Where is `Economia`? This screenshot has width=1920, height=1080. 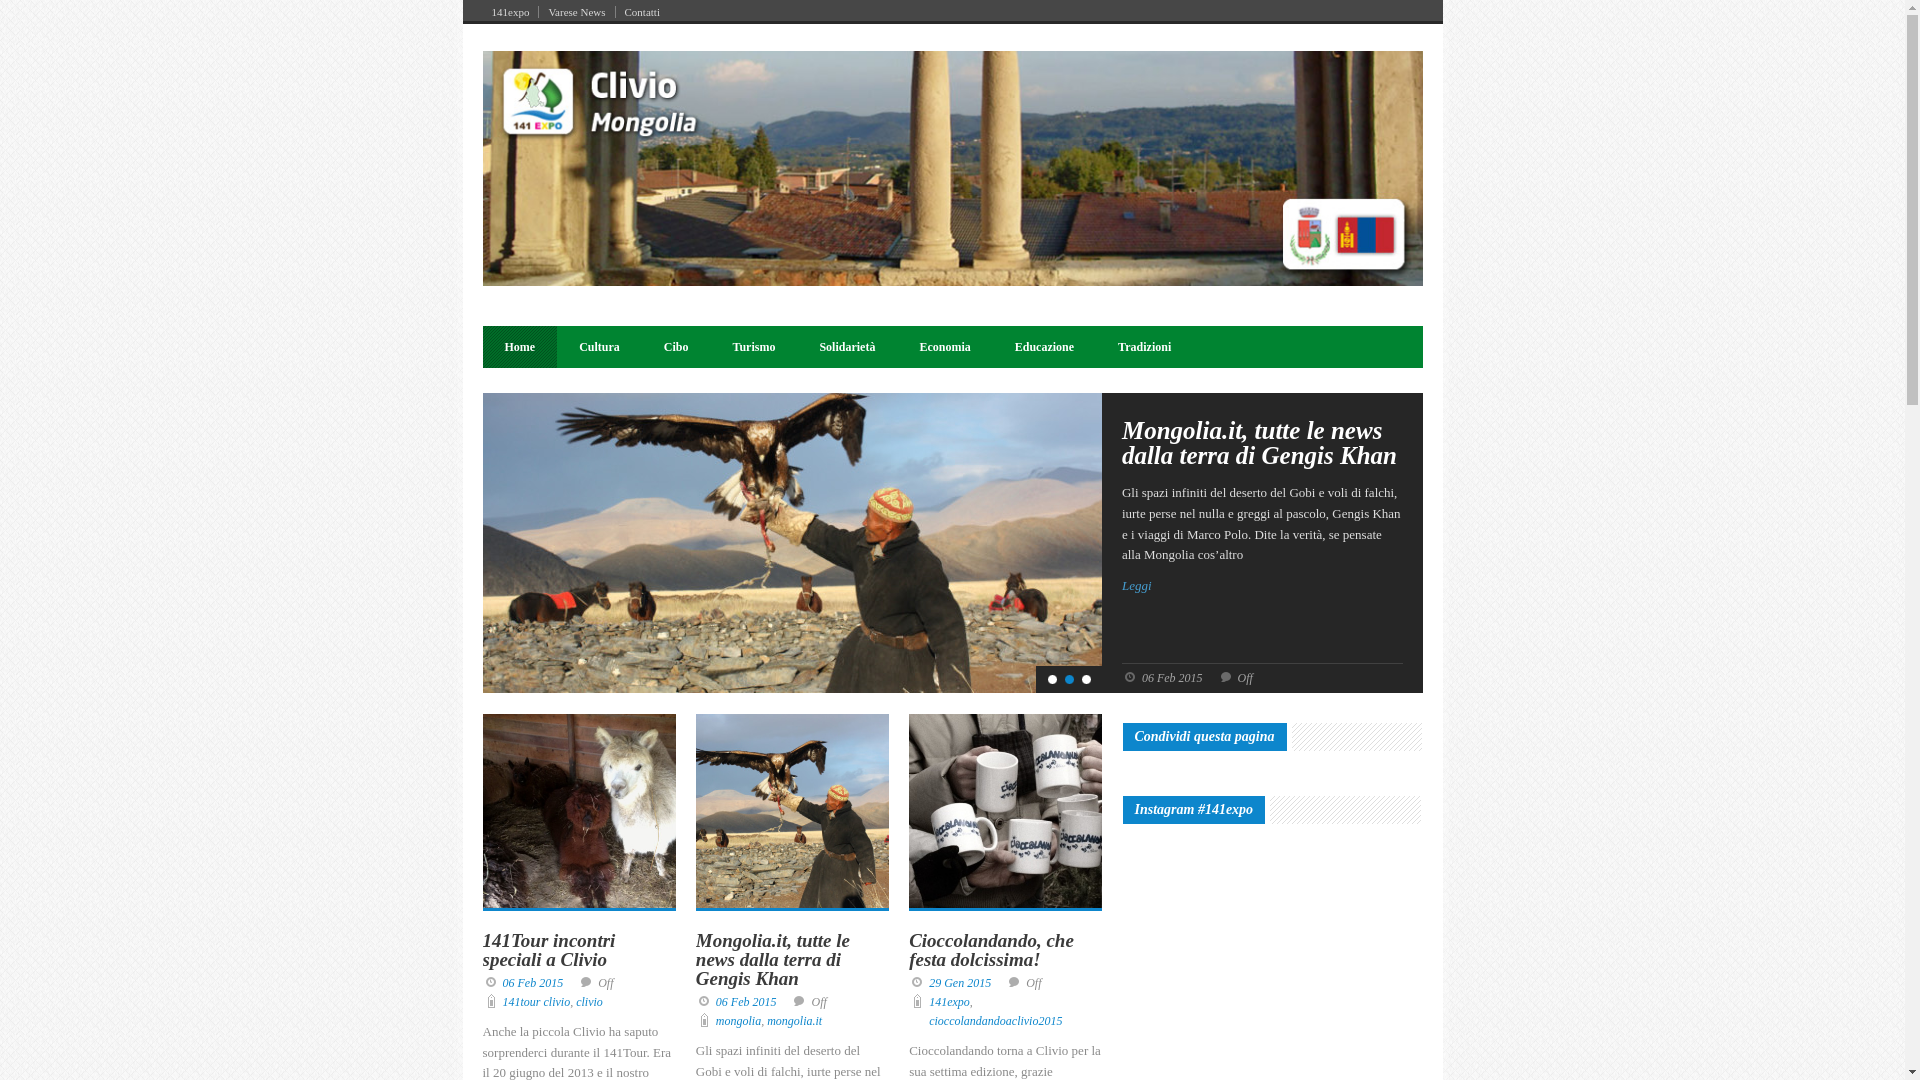 Economia is located at coordinates (944, 347).